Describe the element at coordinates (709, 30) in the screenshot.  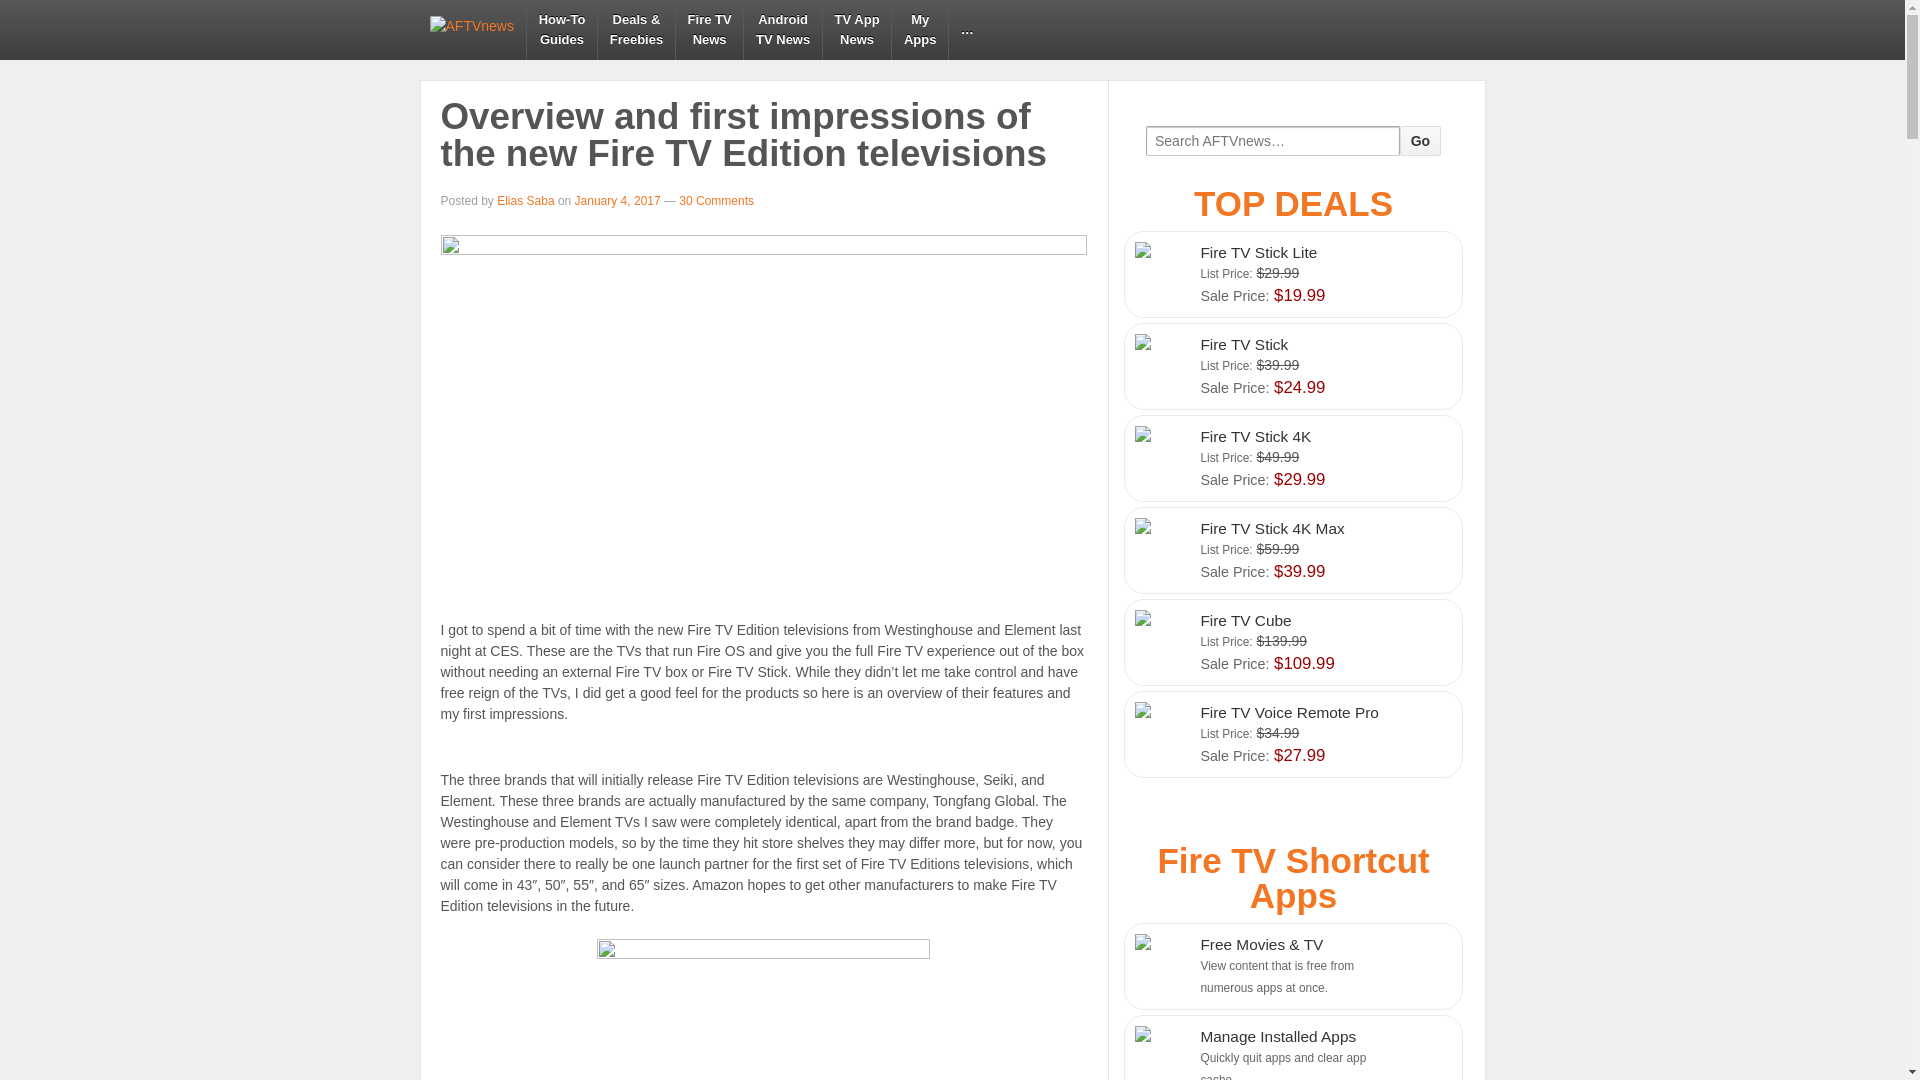
I see `Fire TV Stick` at that location.